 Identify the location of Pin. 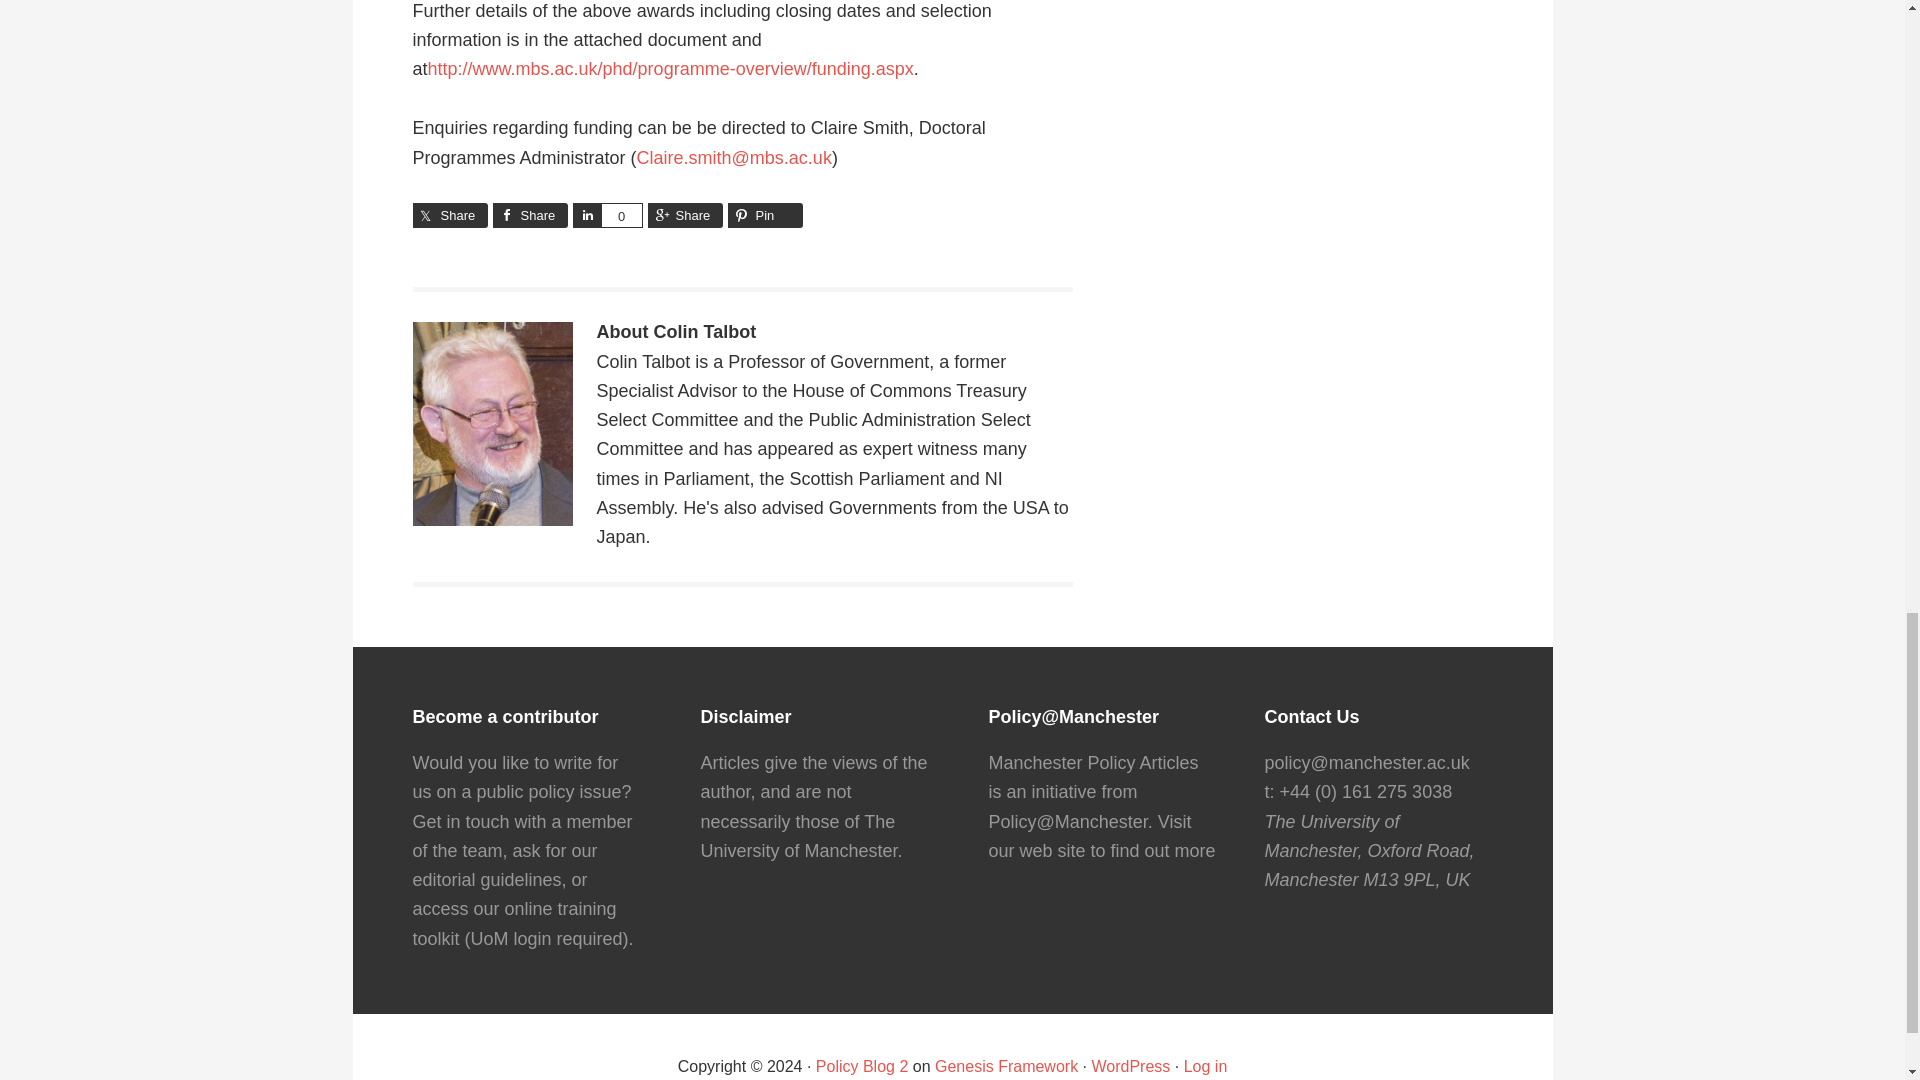
(764, 215).